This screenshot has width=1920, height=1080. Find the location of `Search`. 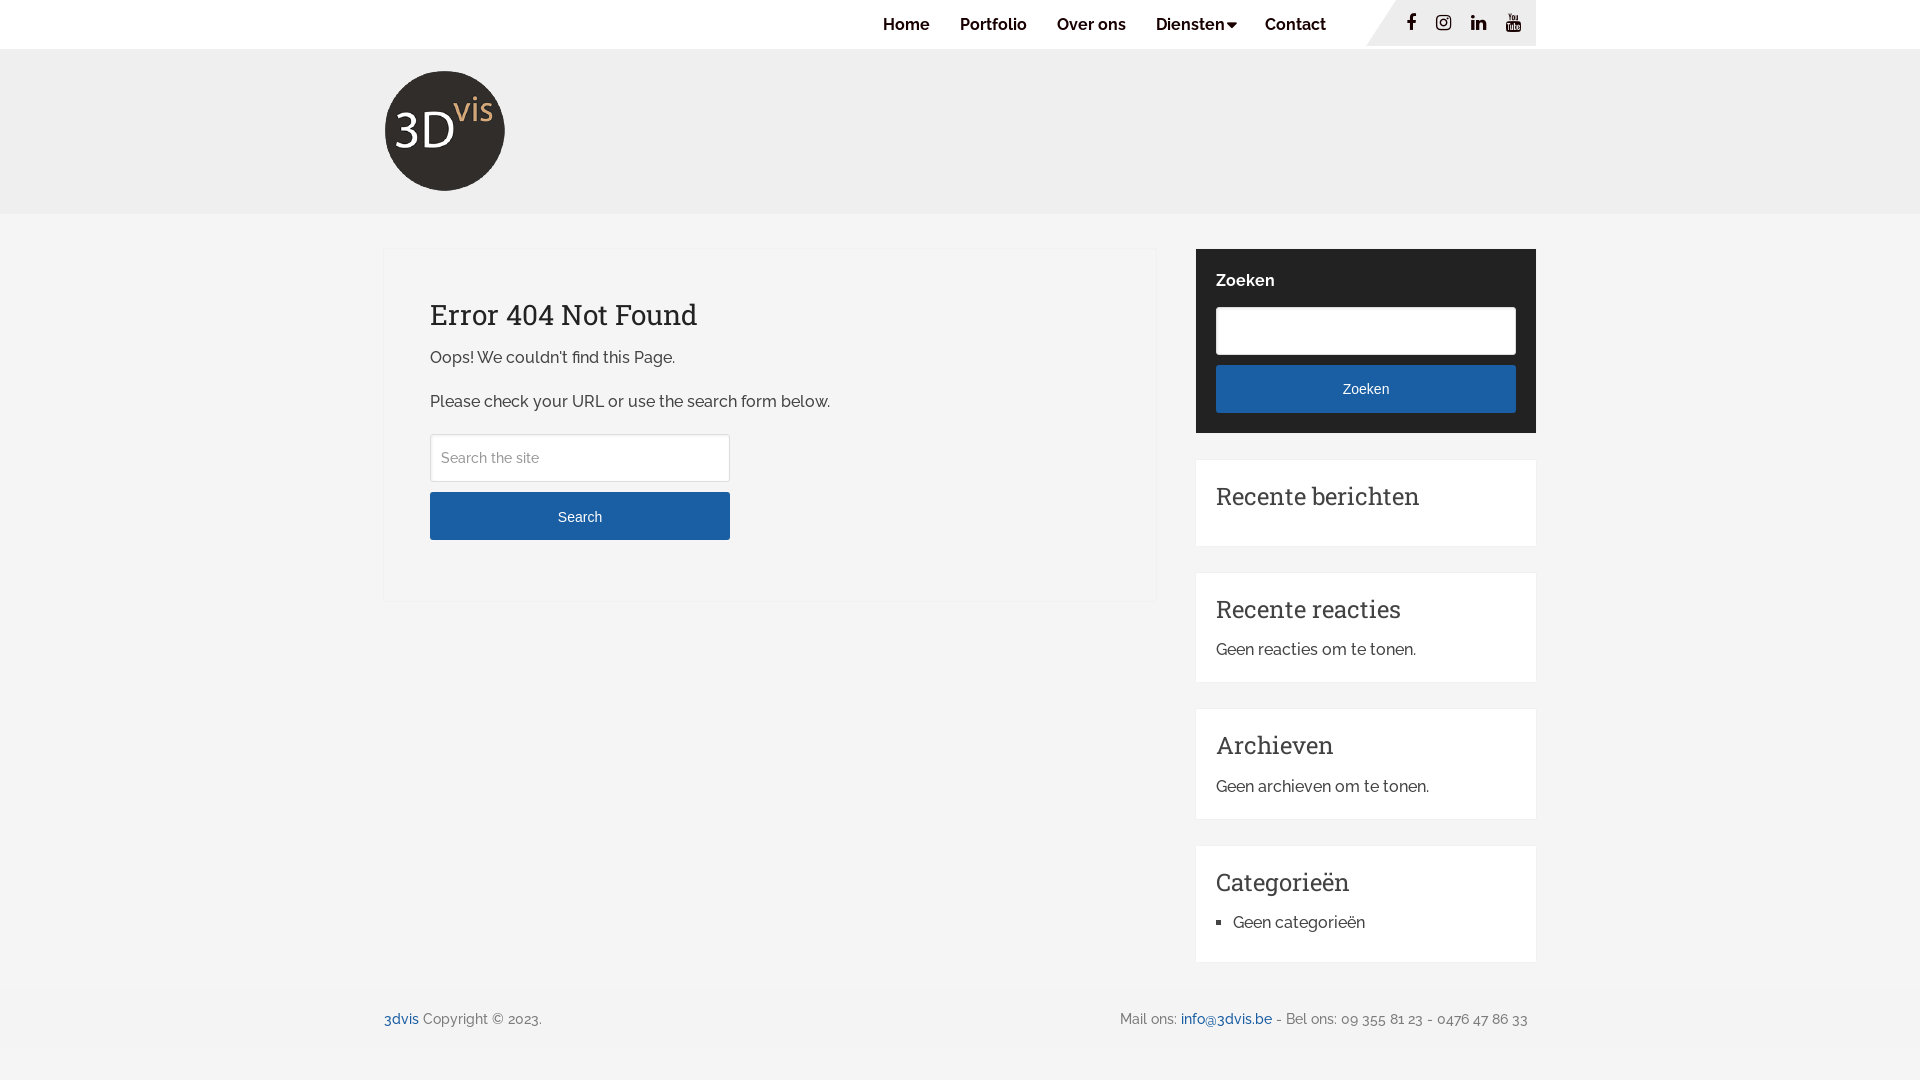

Search is located at coordinates (580, 516).